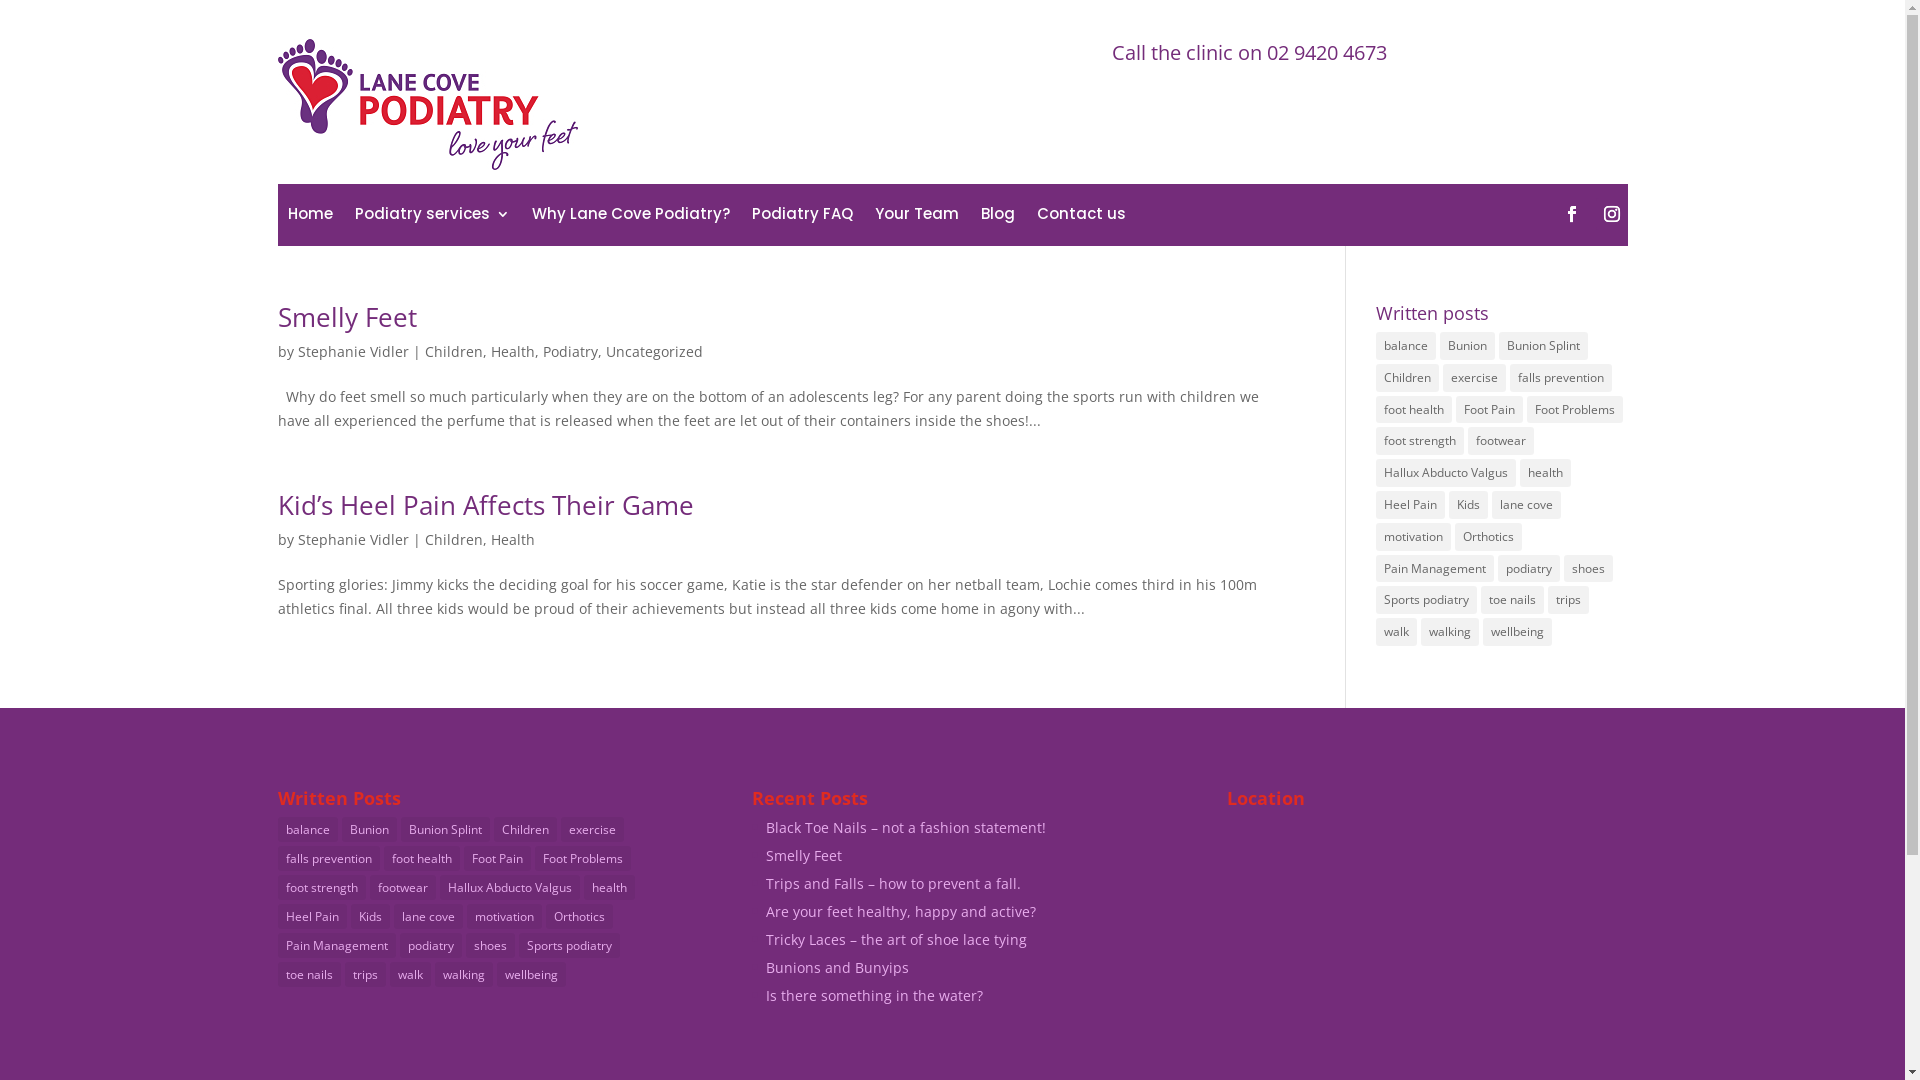 This screenshot has width=1920, height=1080. I want to click on foot strength, so click(1420, 441).